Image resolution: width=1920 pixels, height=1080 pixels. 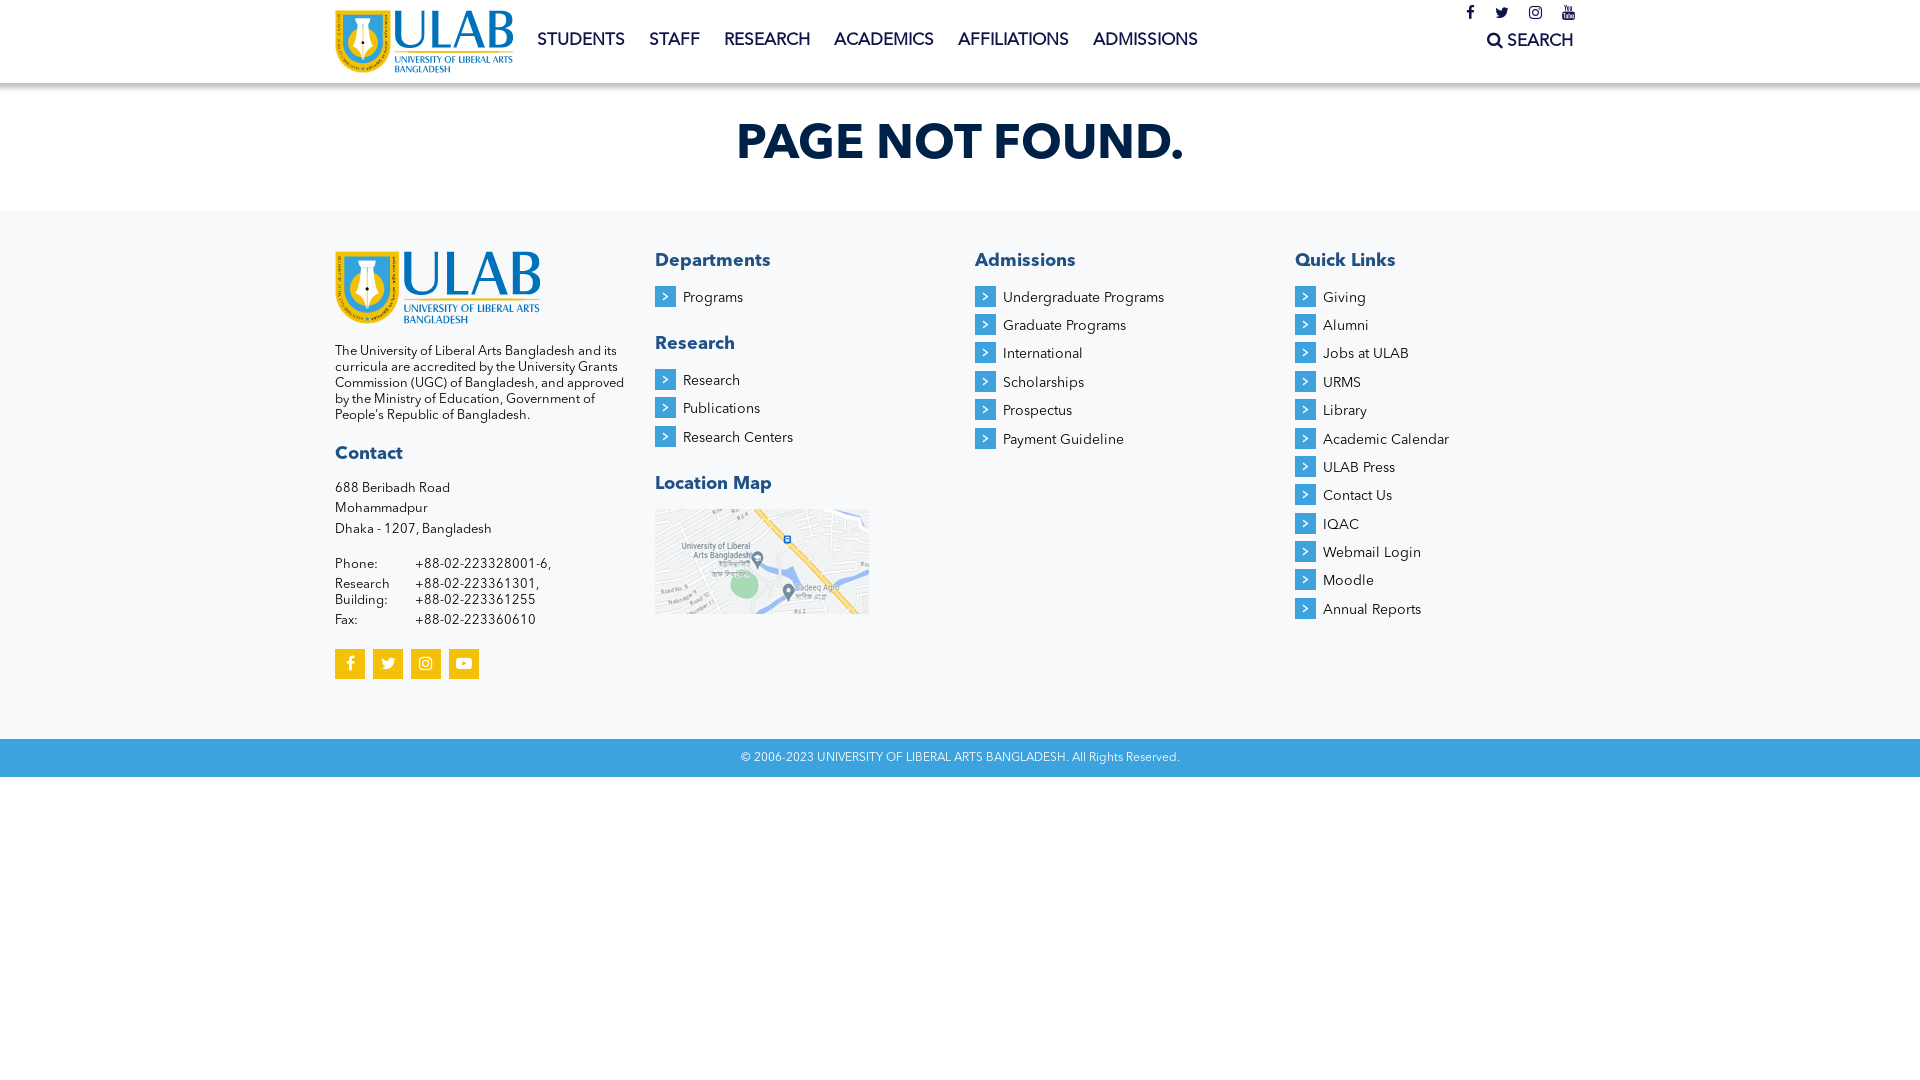 I want to click on IQAC, so click(x=1341, y=525).